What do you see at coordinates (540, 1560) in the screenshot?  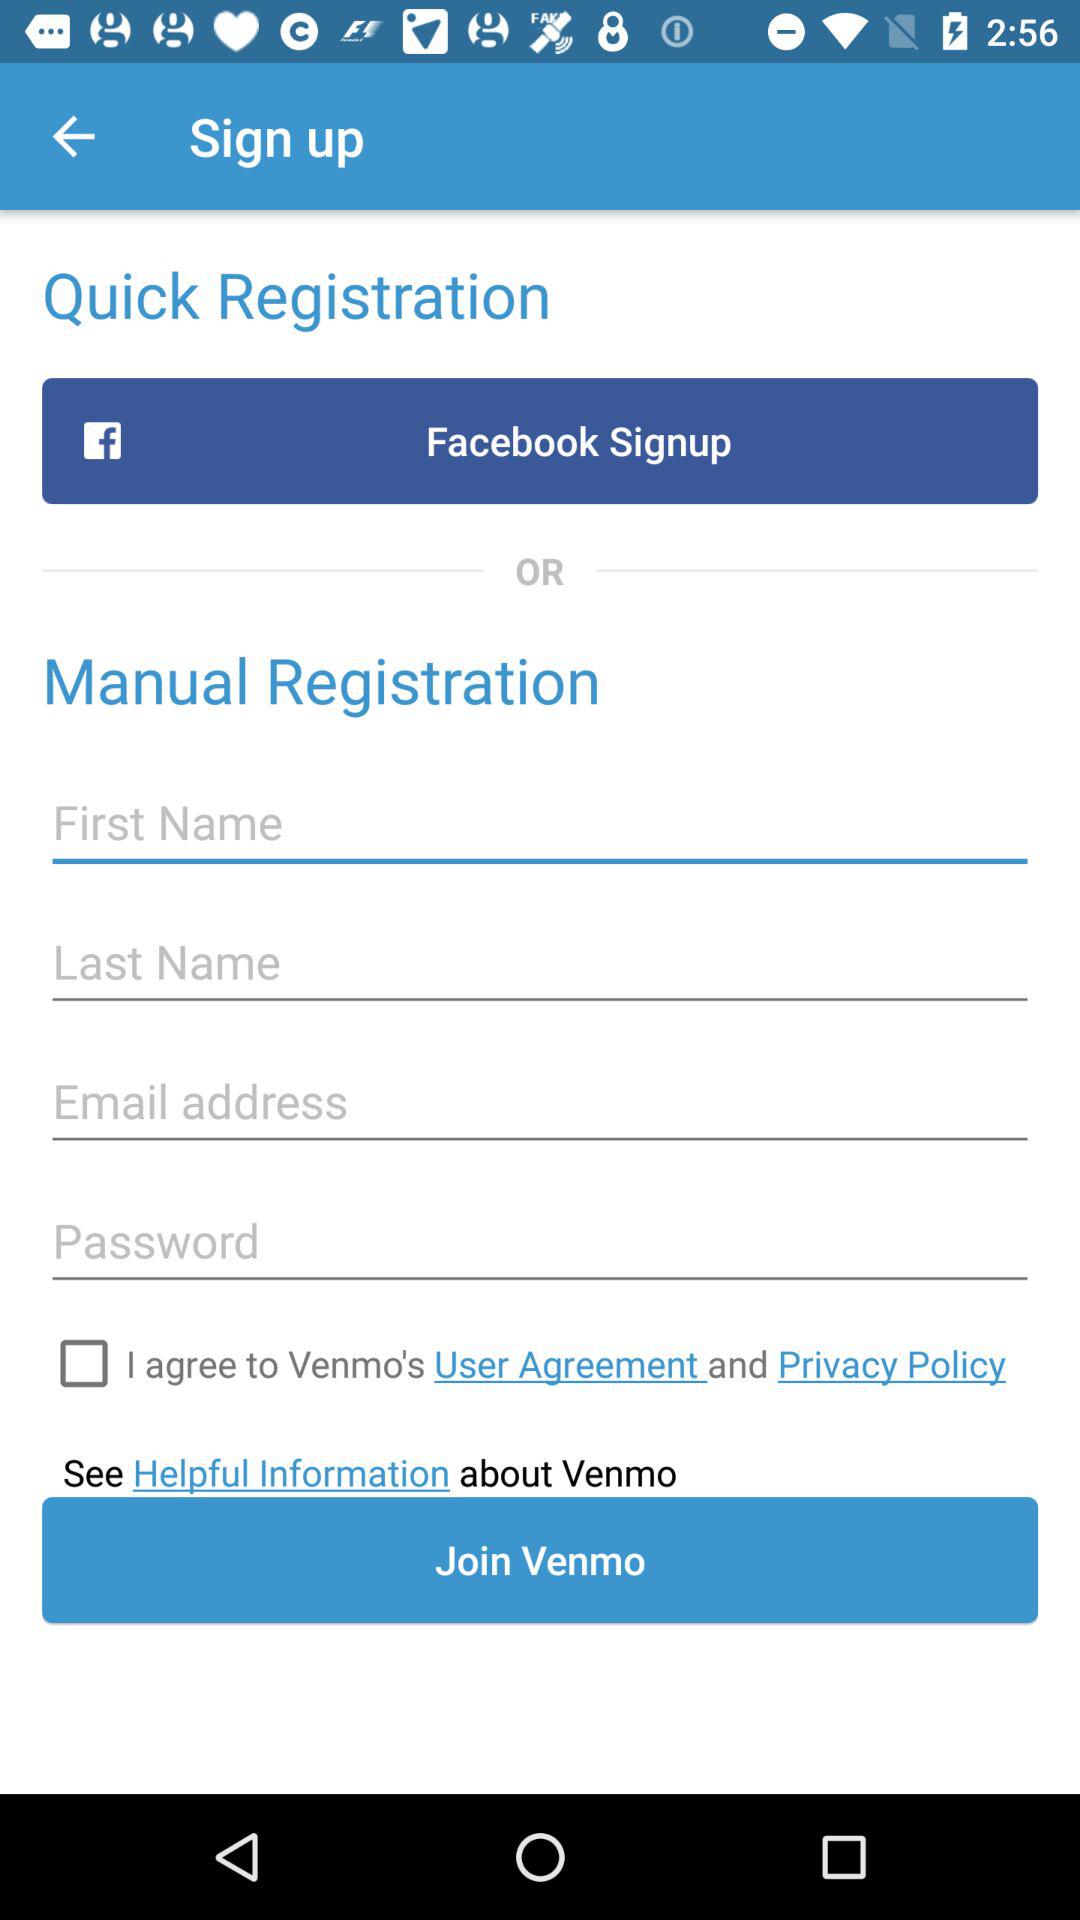 I see `choose the join venmo icon` at bounding box center [540, 1560].